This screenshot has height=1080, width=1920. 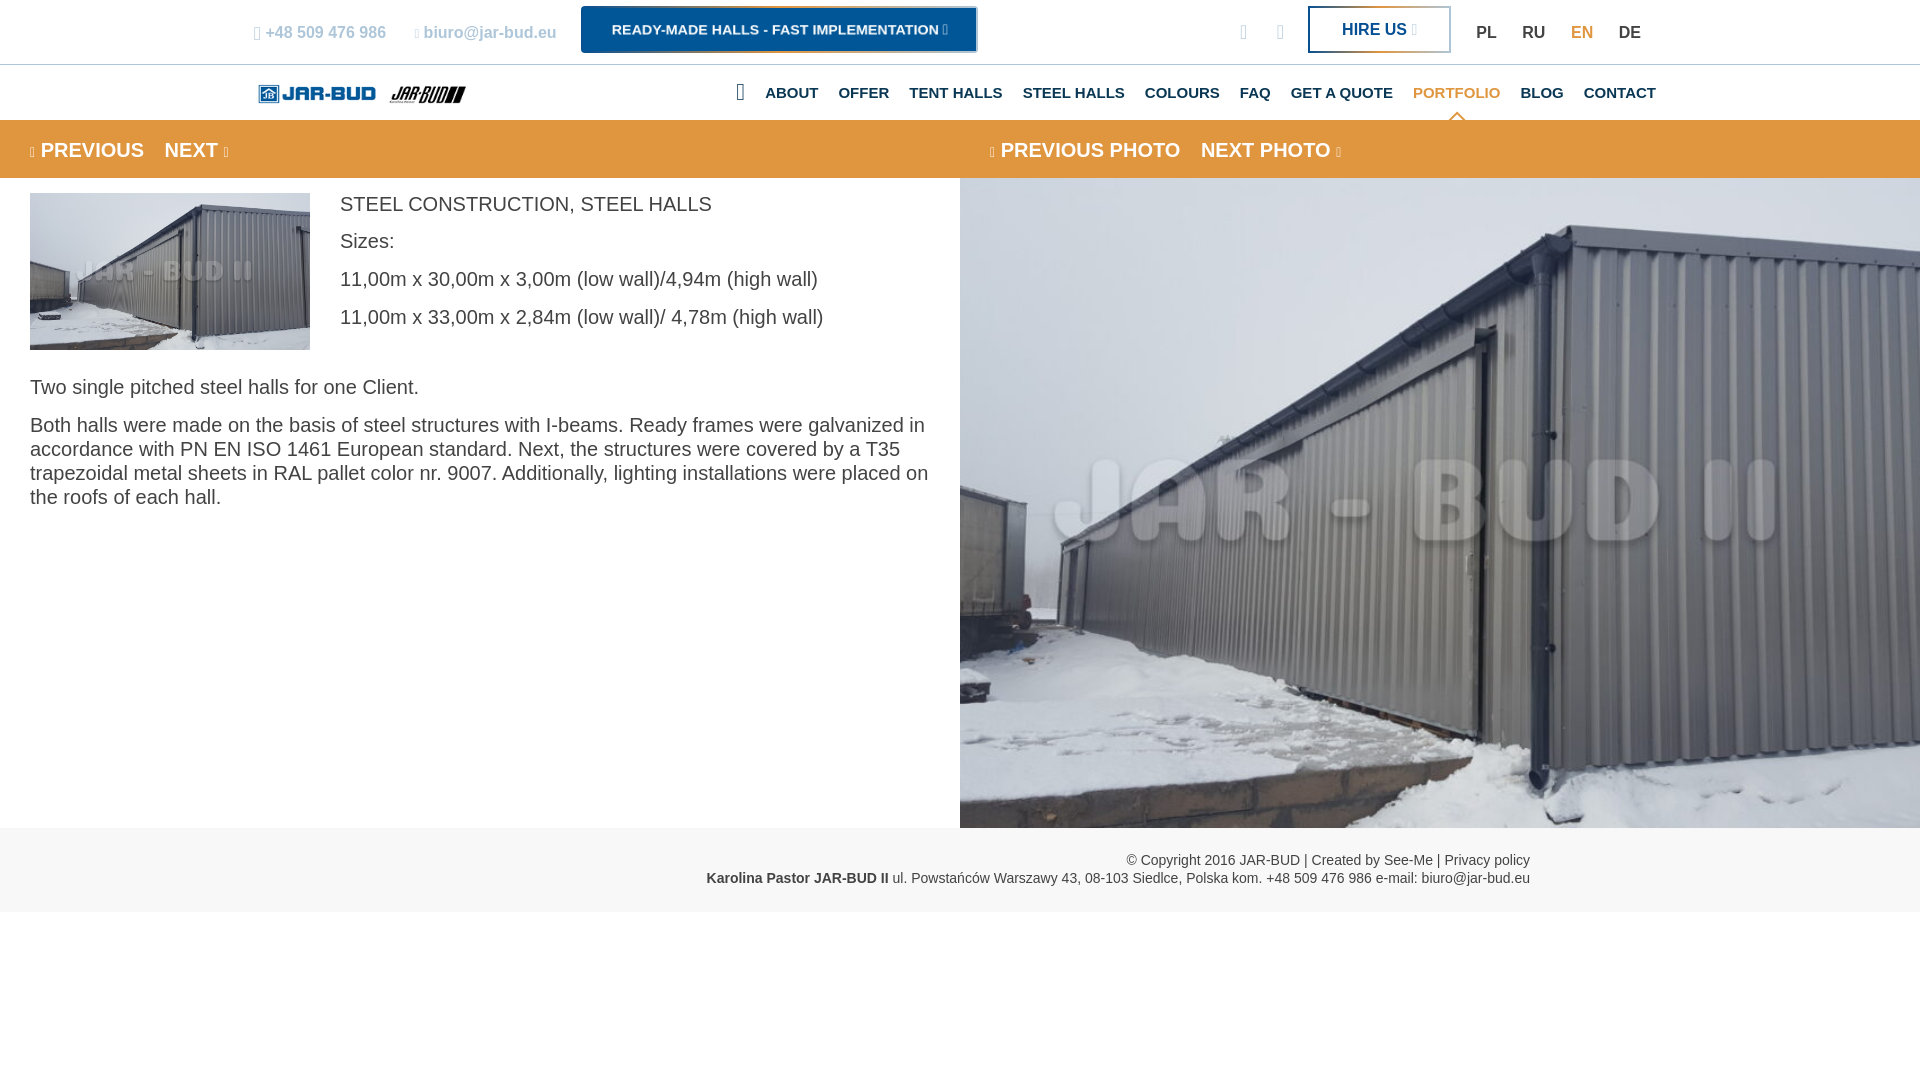 What do you see at coordinates (1620, 92) in the screenshot?
I see `CONTACT` at bounding box center [1620, 92].